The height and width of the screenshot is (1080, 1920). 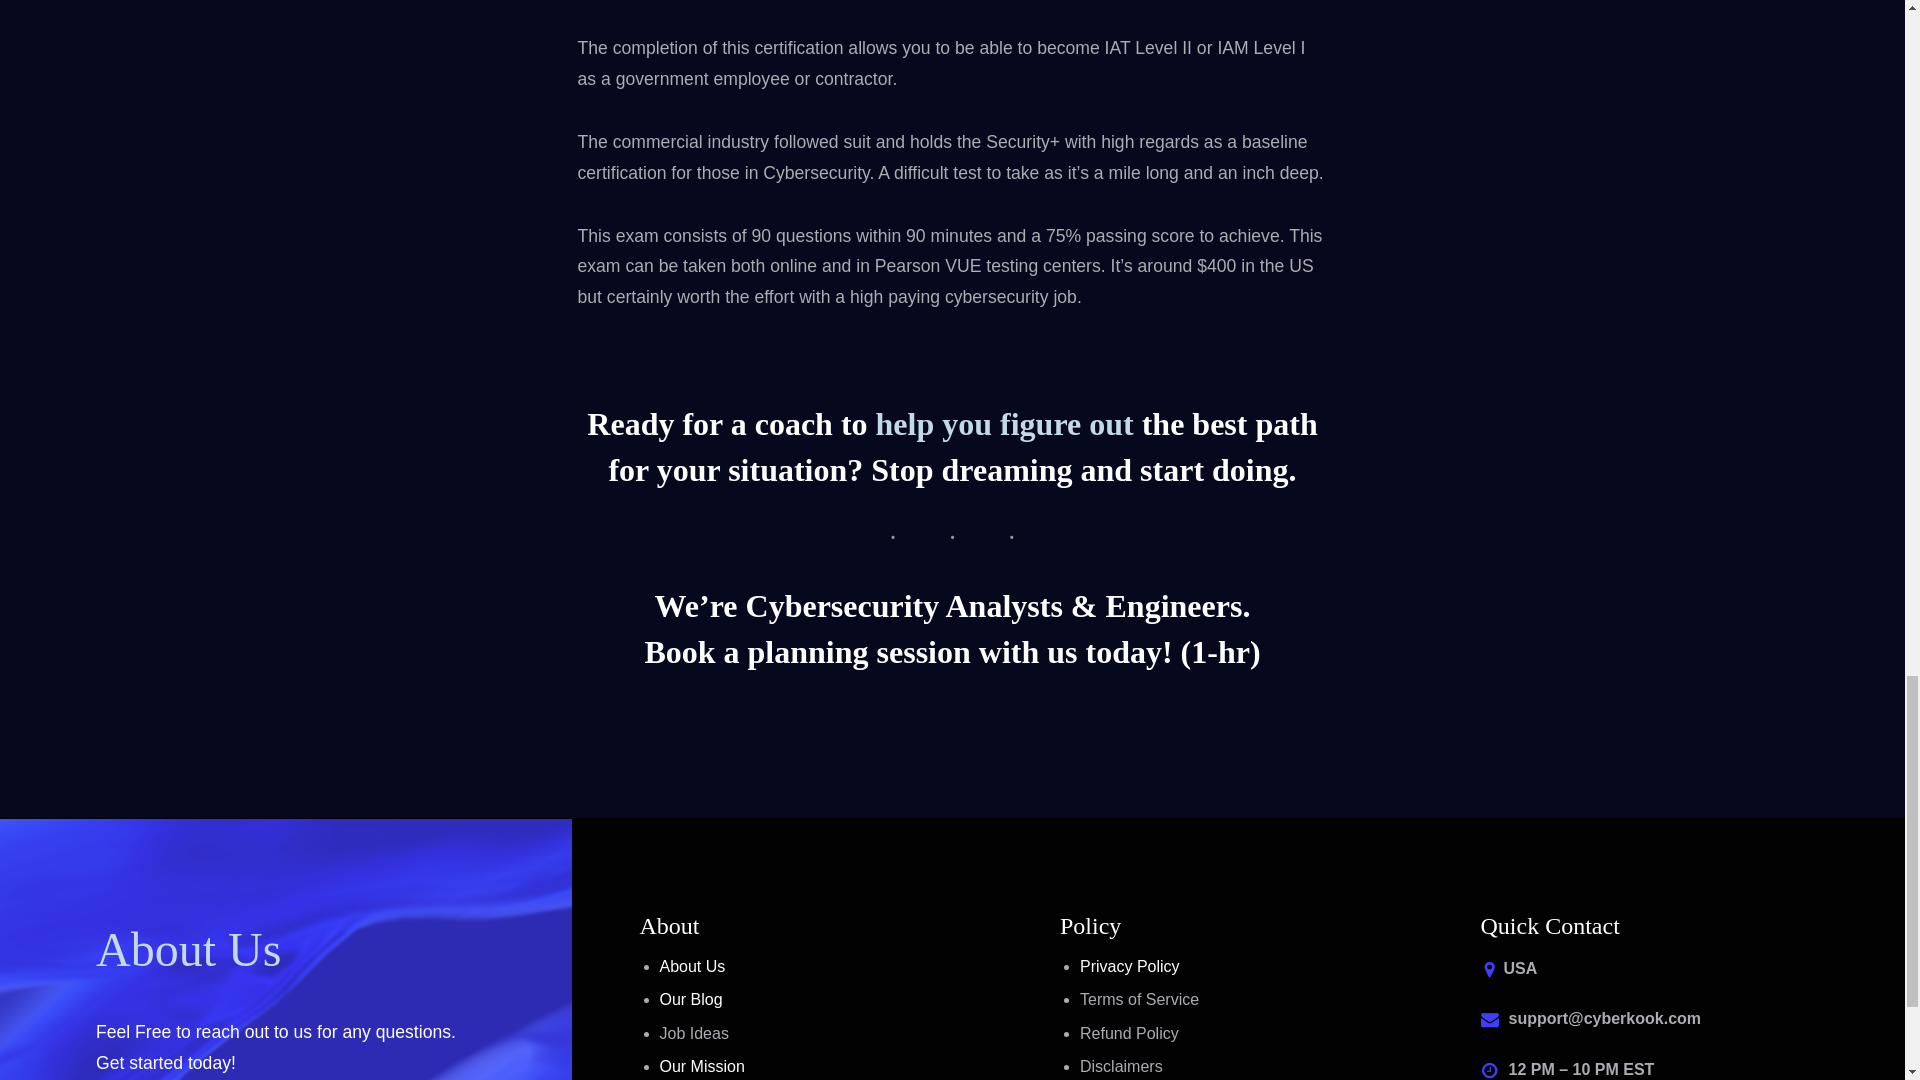 I want to click on Our Blog, so click(x=692, y=999).